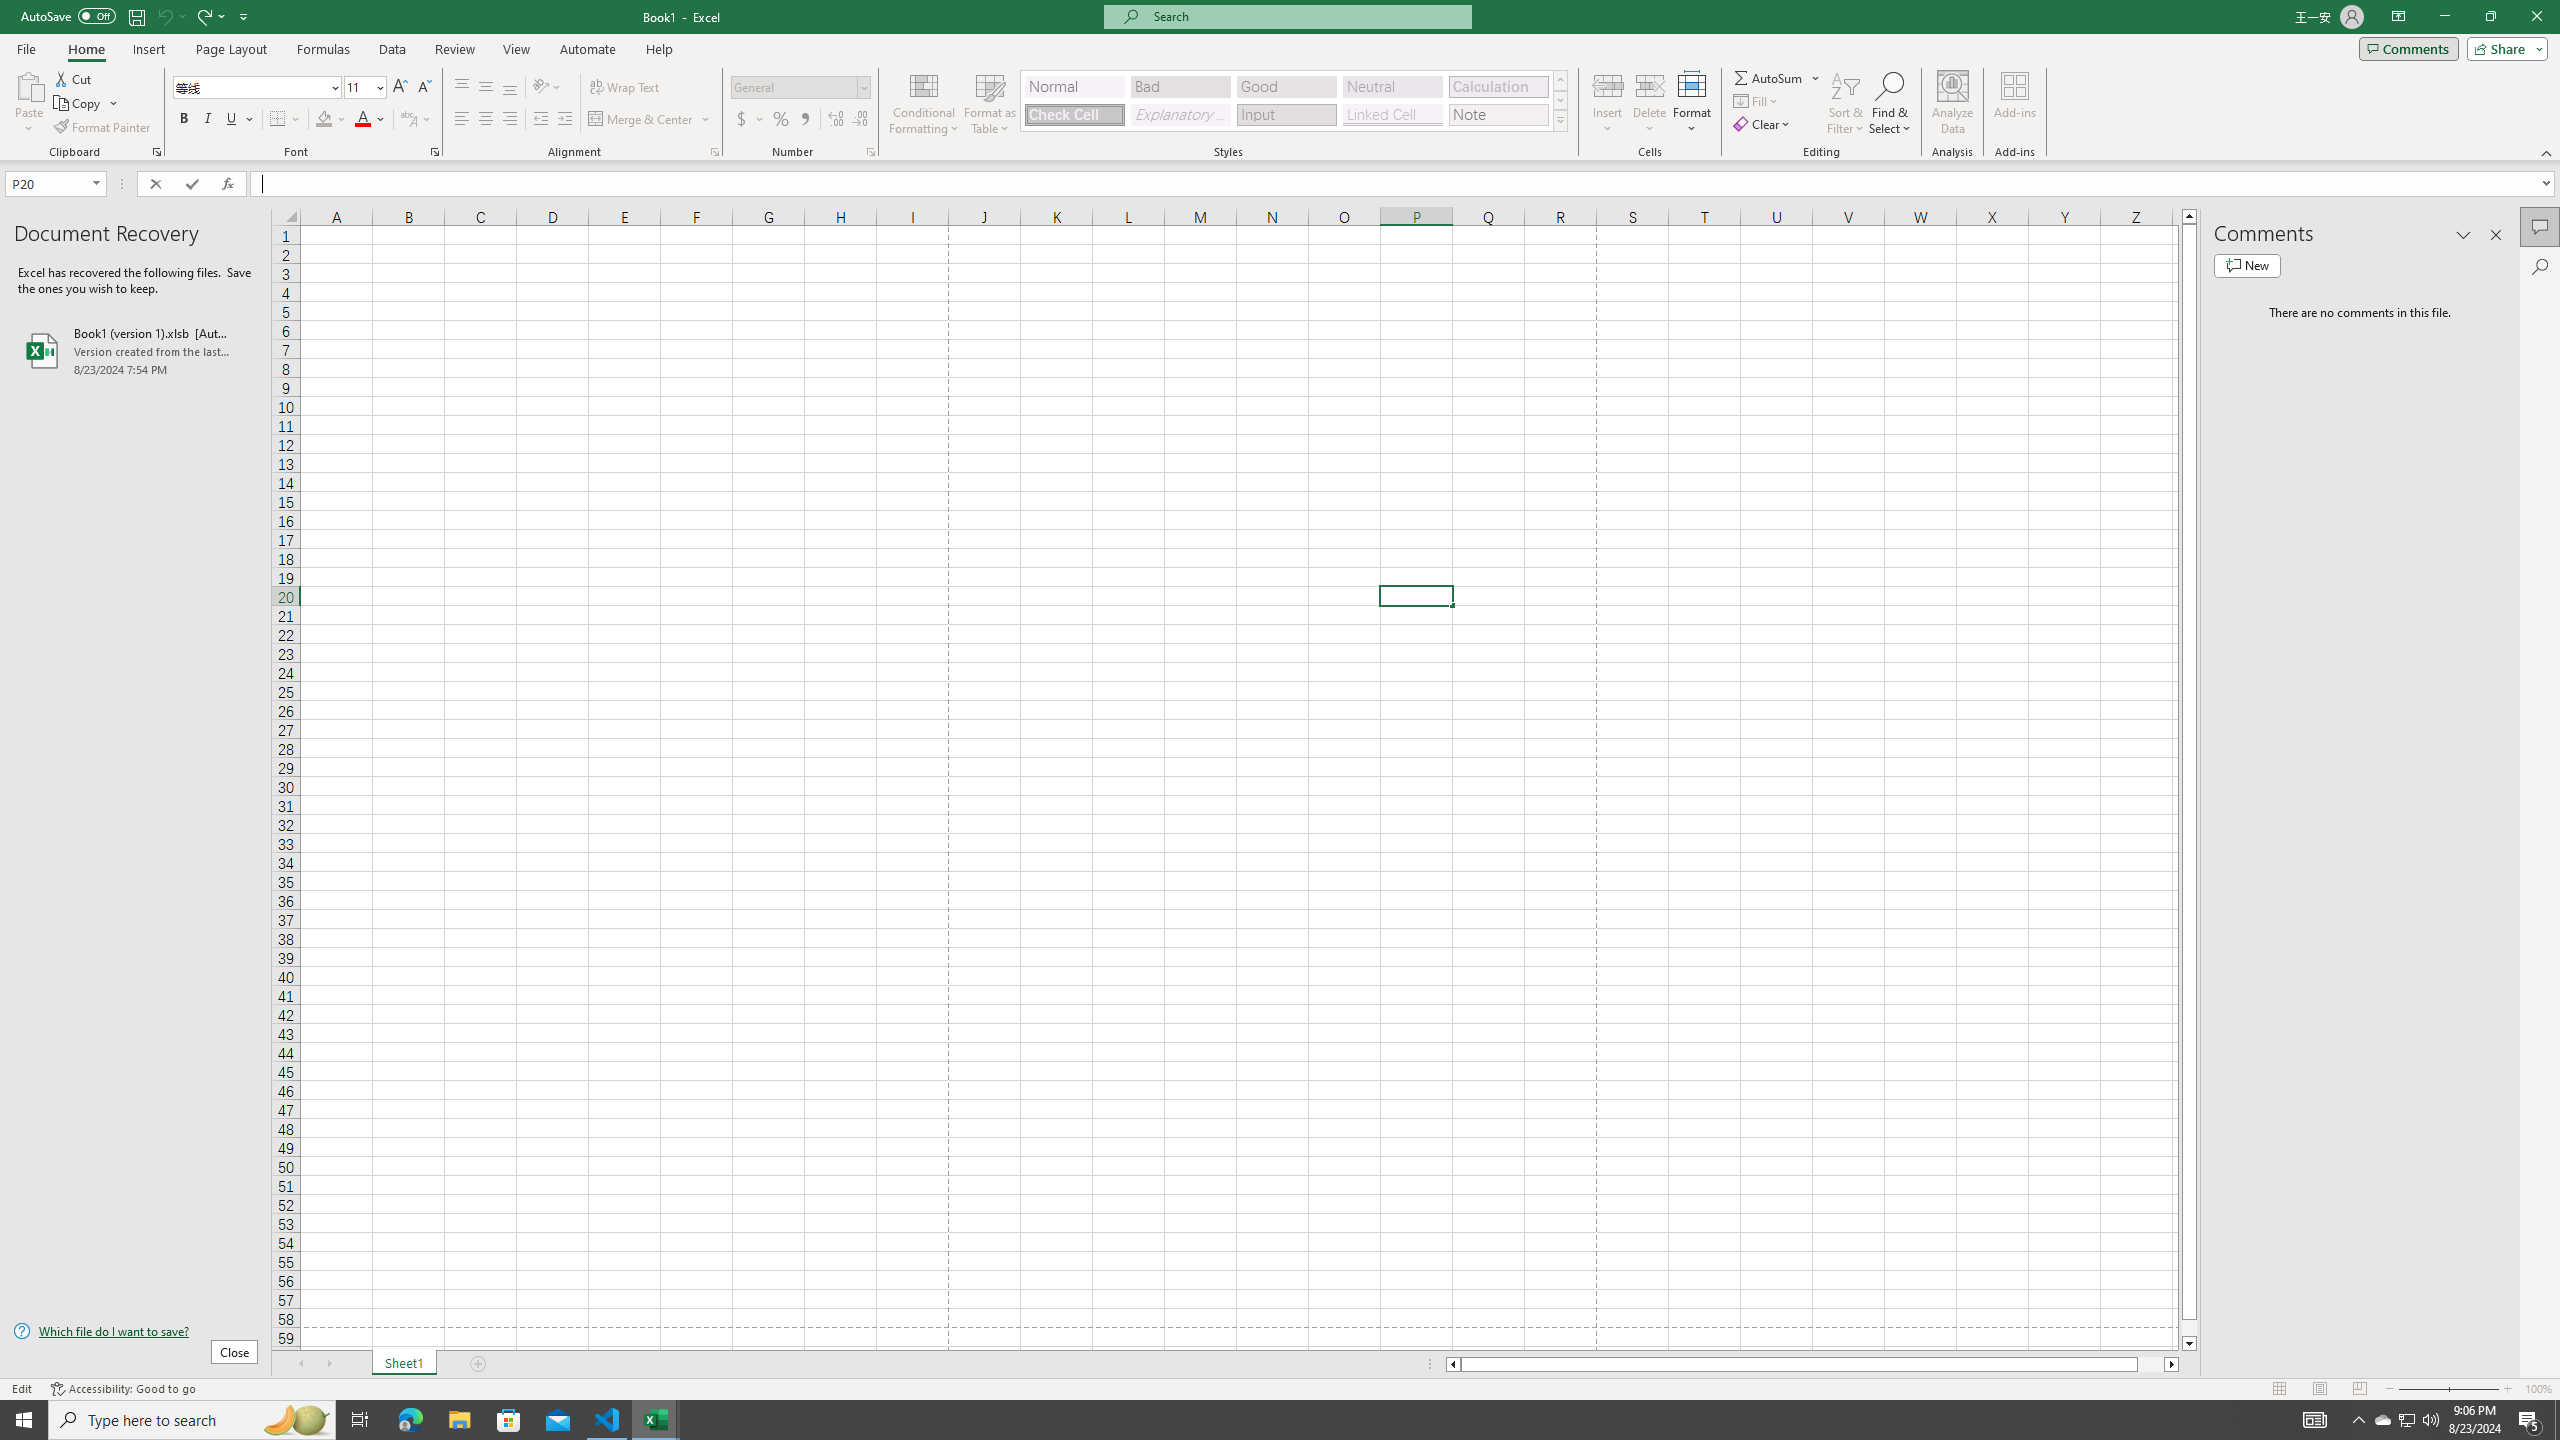 The width and height of the screenshot is (2560, 1440). What do you see at coordinates (2464, 235) in the screenshot?
I see `Task Pane Options` at bounding box center [2464, 235].